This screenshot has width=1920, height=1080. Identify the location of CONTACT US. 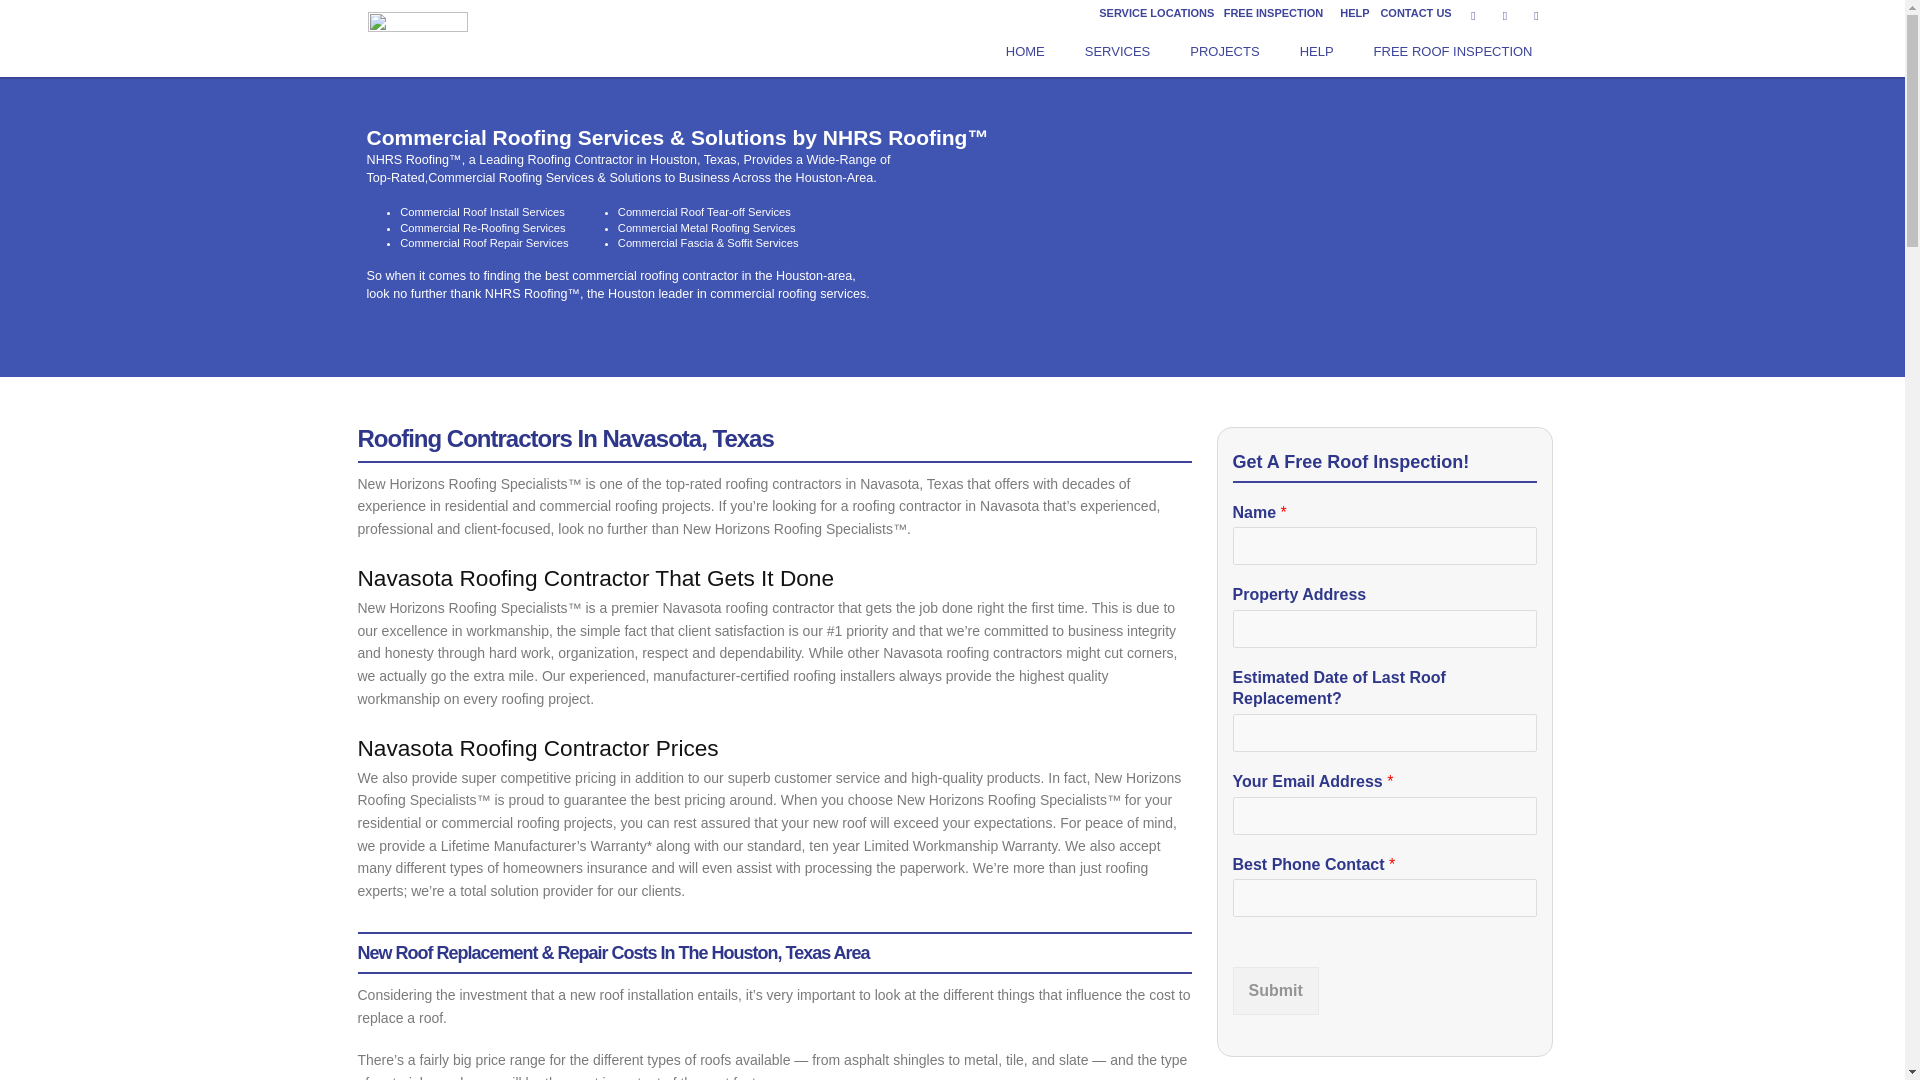
(1416, 12).